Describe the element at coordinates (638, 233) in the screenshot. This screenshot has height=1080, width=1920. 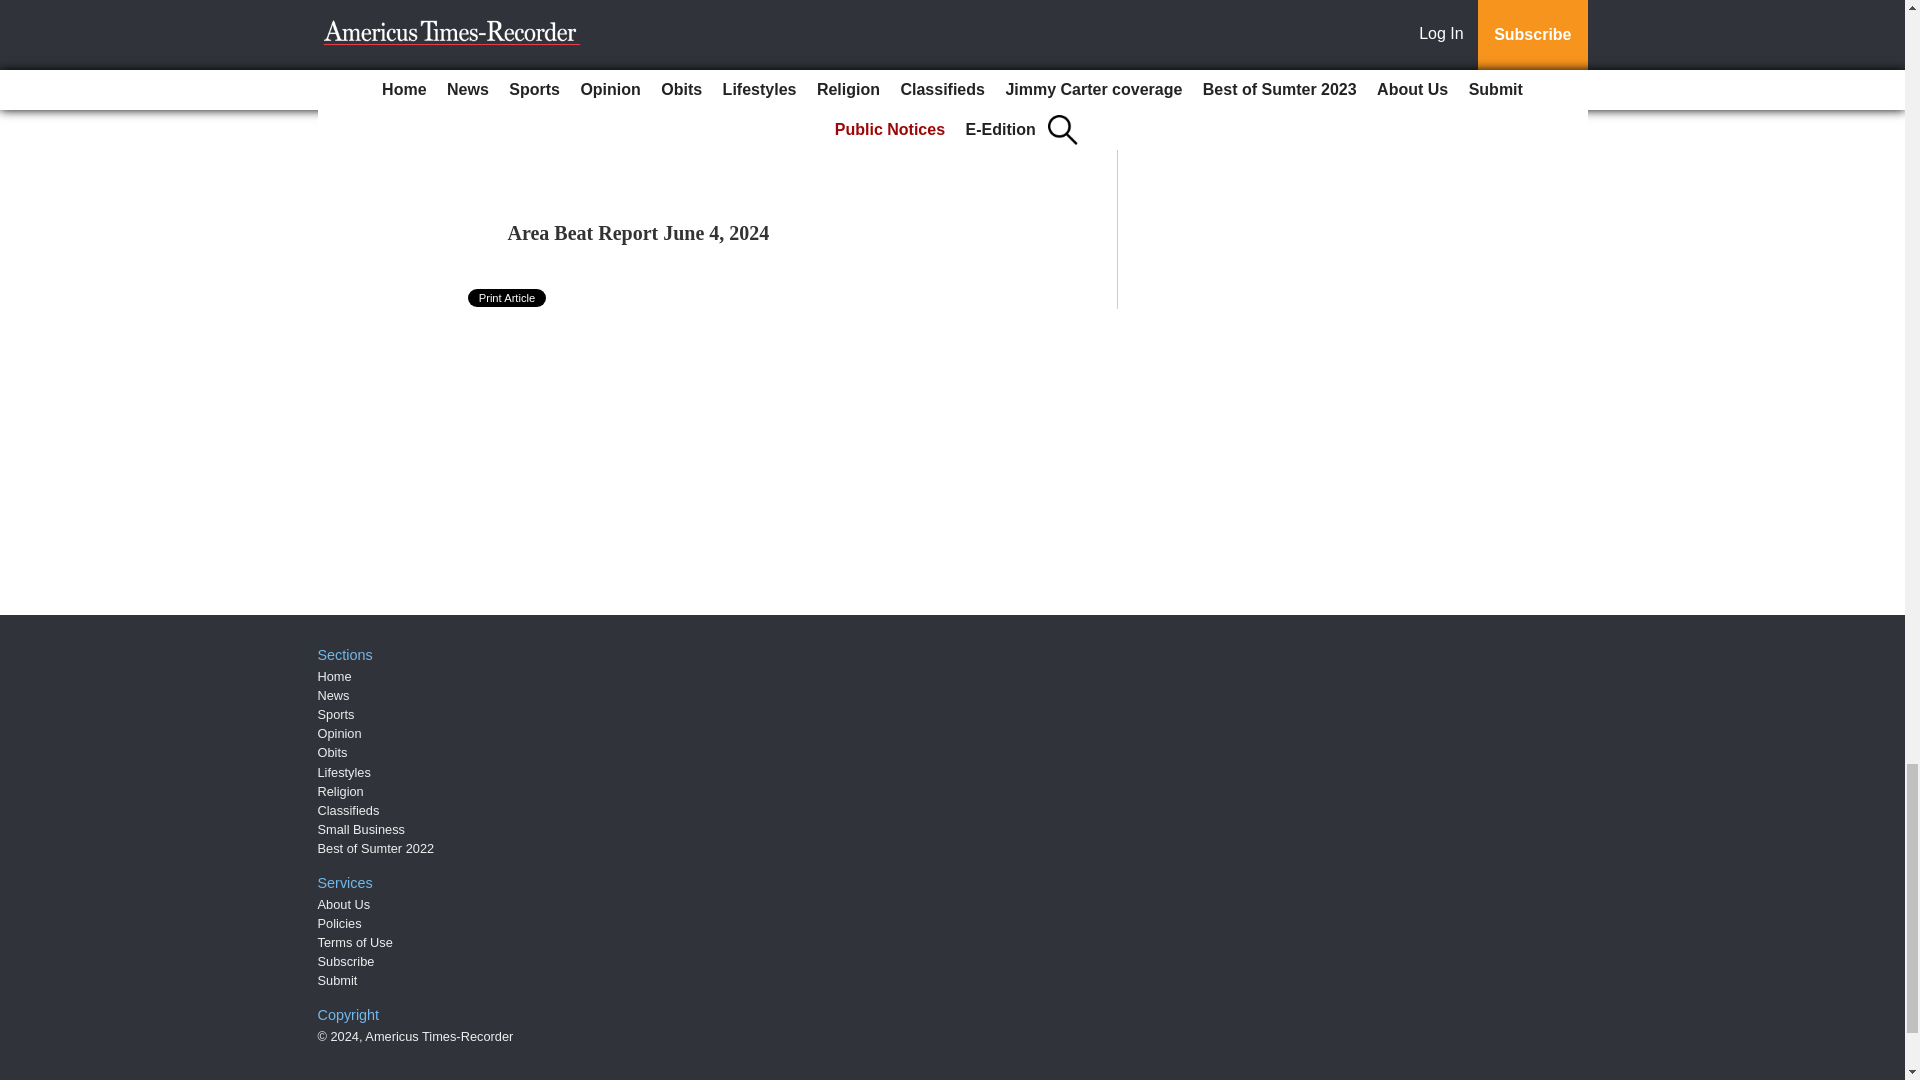
I see `Area Beat Report June 4, 2024` at that location.